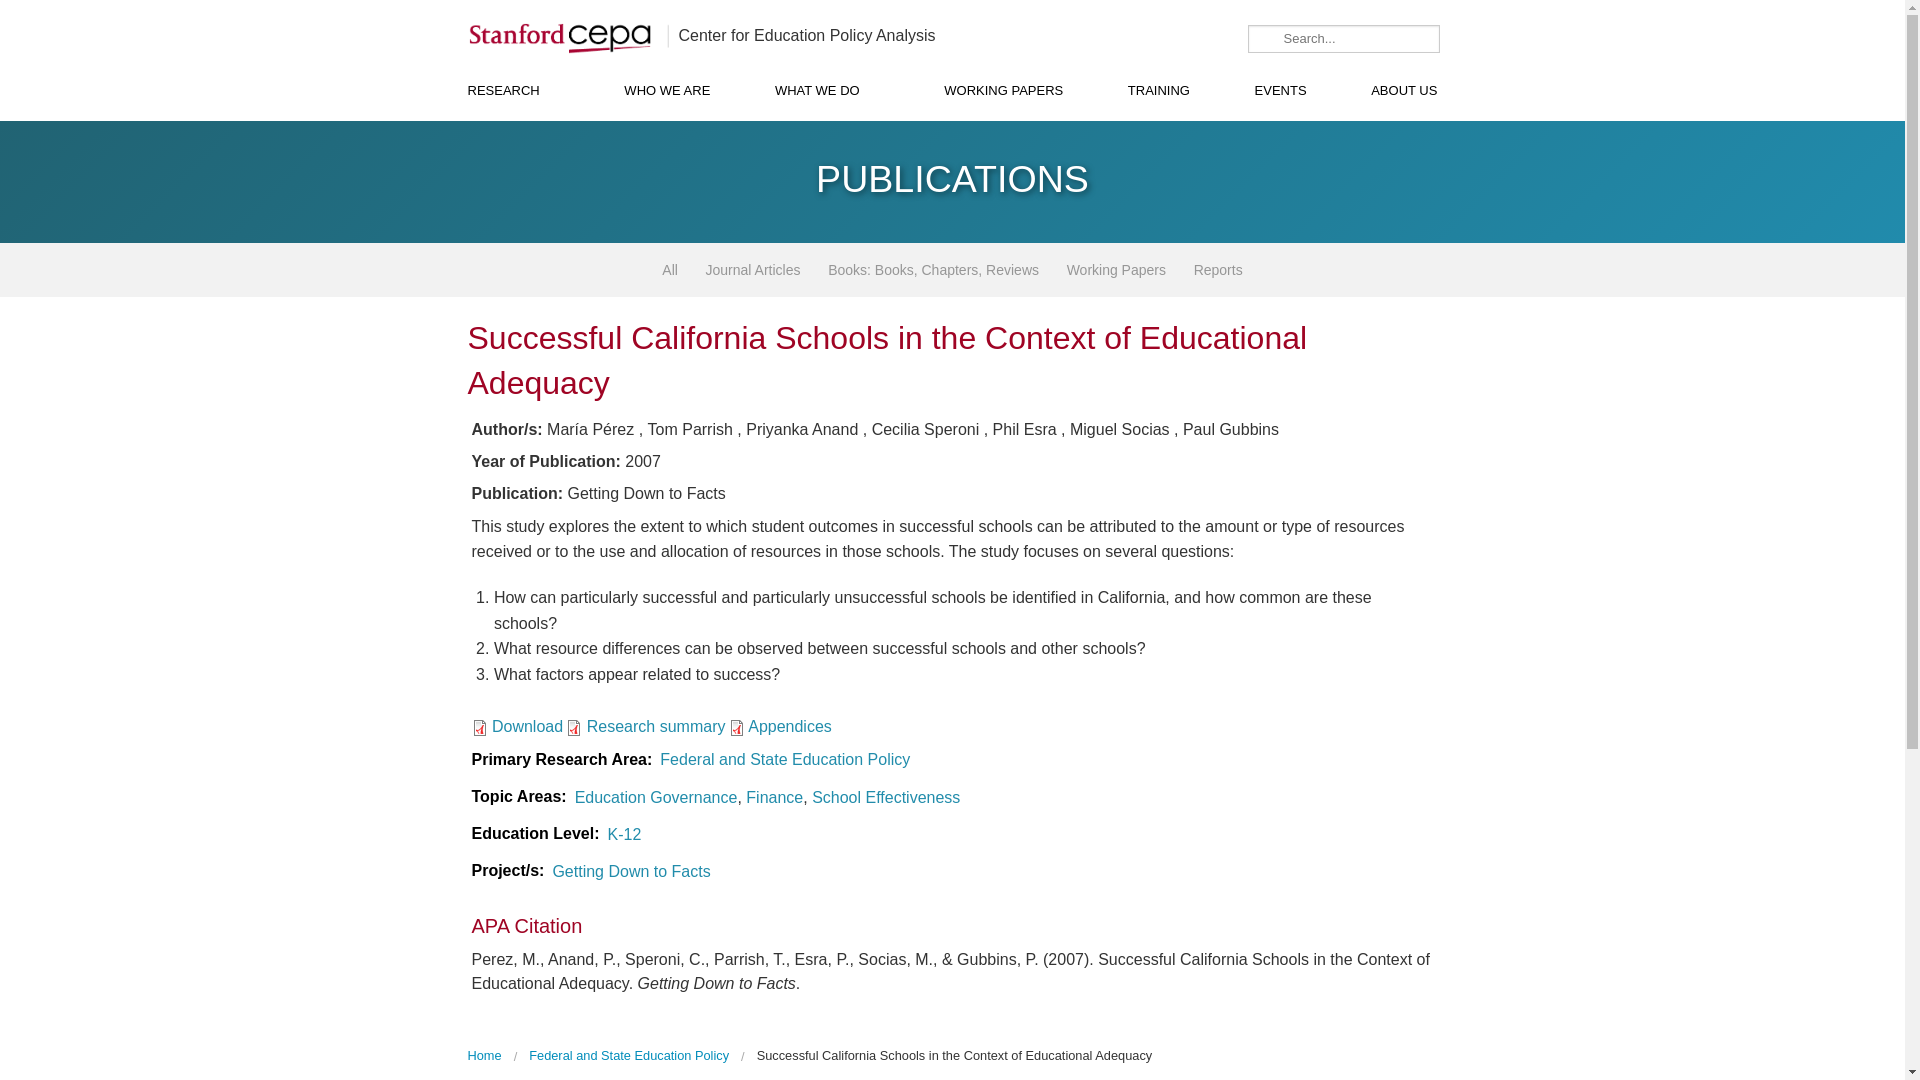 This screenshot has width=1920, height=1080. Describe the element at coordinates (806, 36) in the screenshot. I see `Center for Education Policy Analysis` at that location.